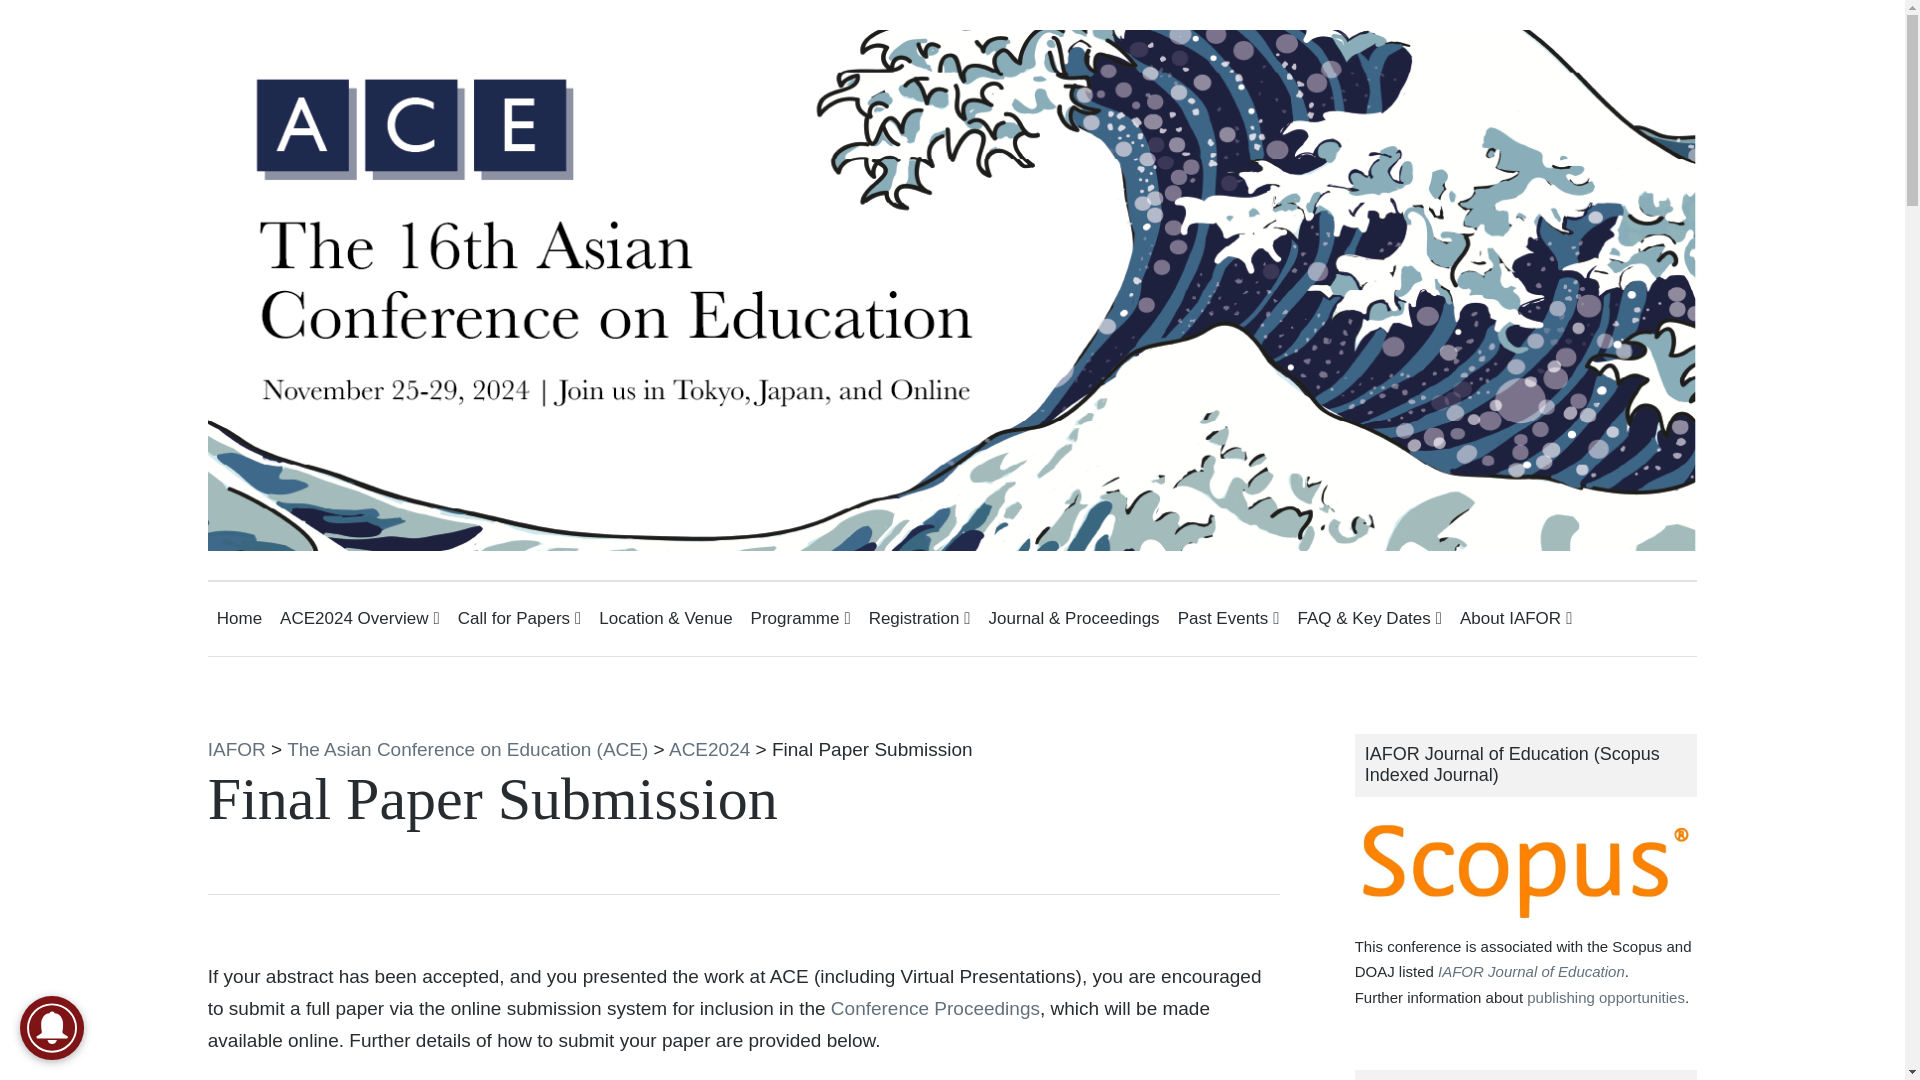  What do you see at coordinates (360, 618) in the screenshot?
I see `ACE2024 Overview` at bounding box center [360, 618].